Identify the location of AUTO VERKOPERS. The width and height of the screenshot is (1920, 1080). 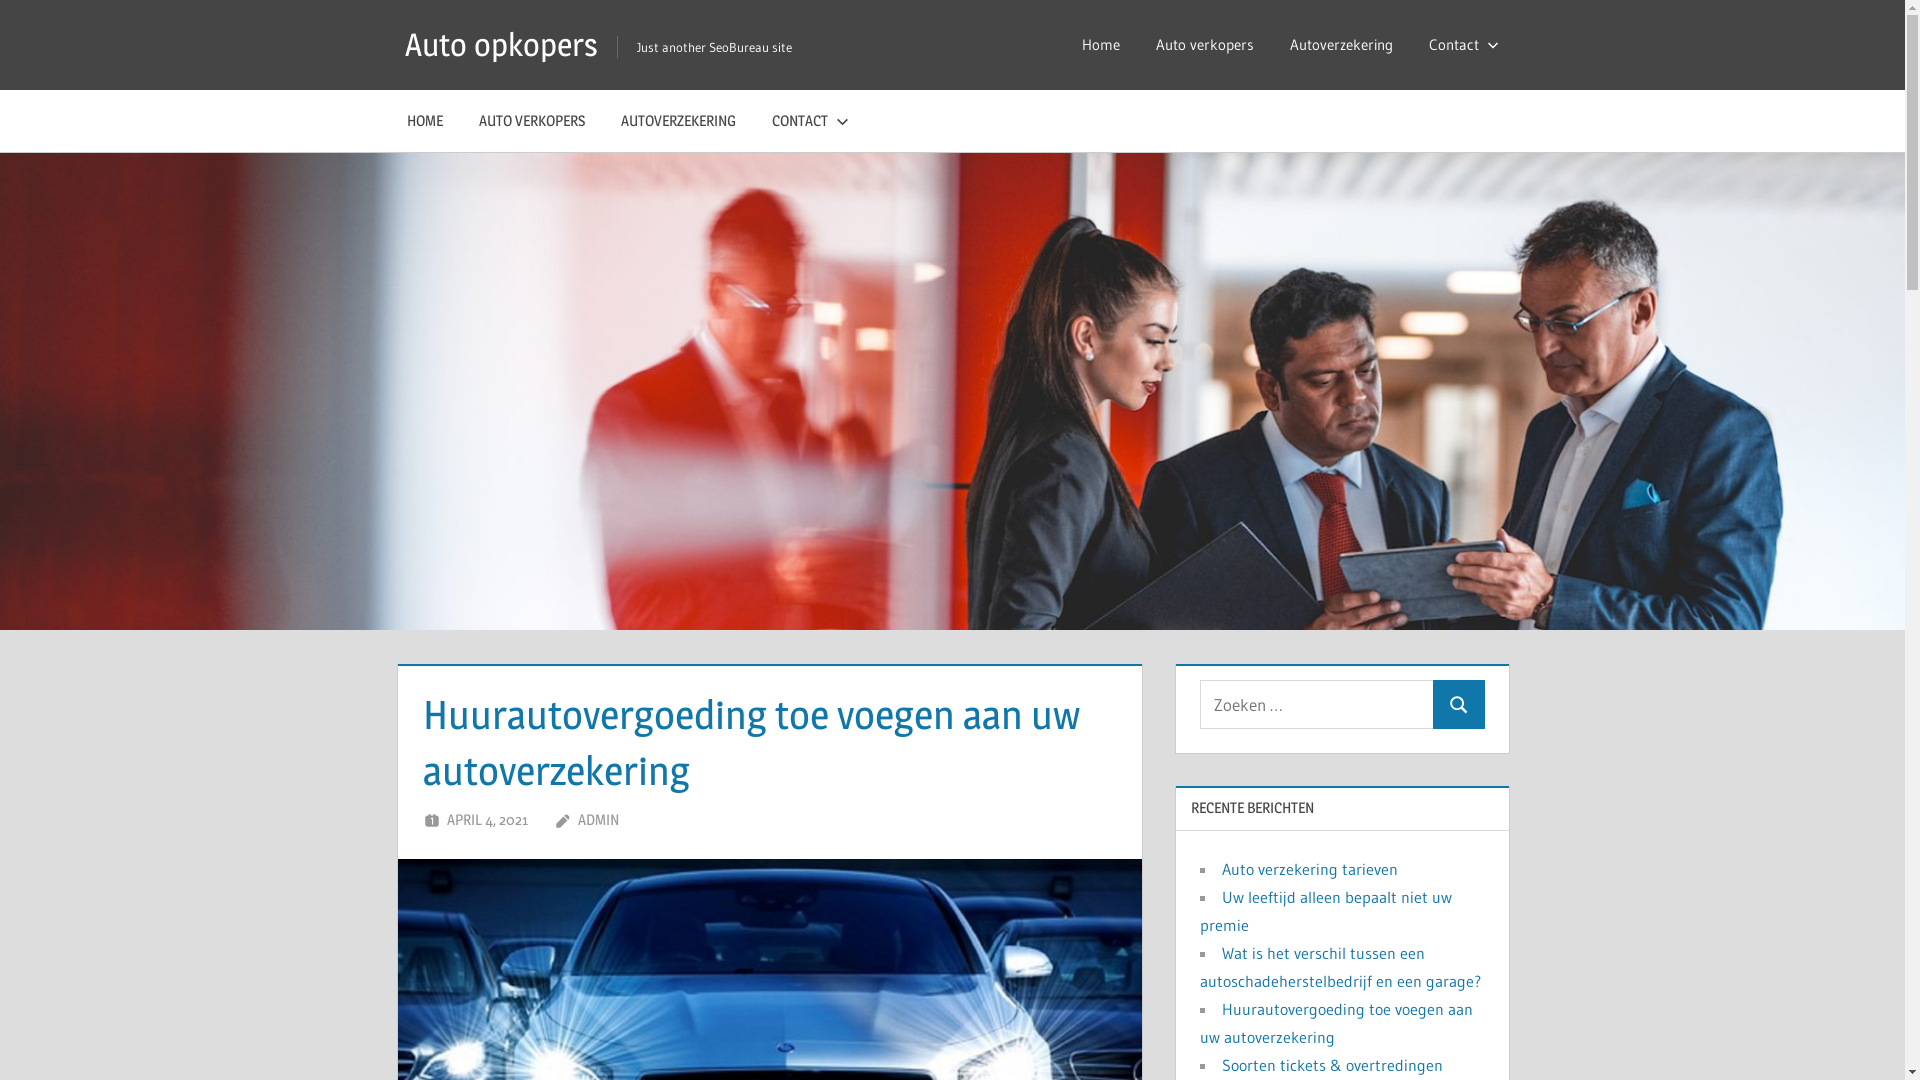
(532, 121).